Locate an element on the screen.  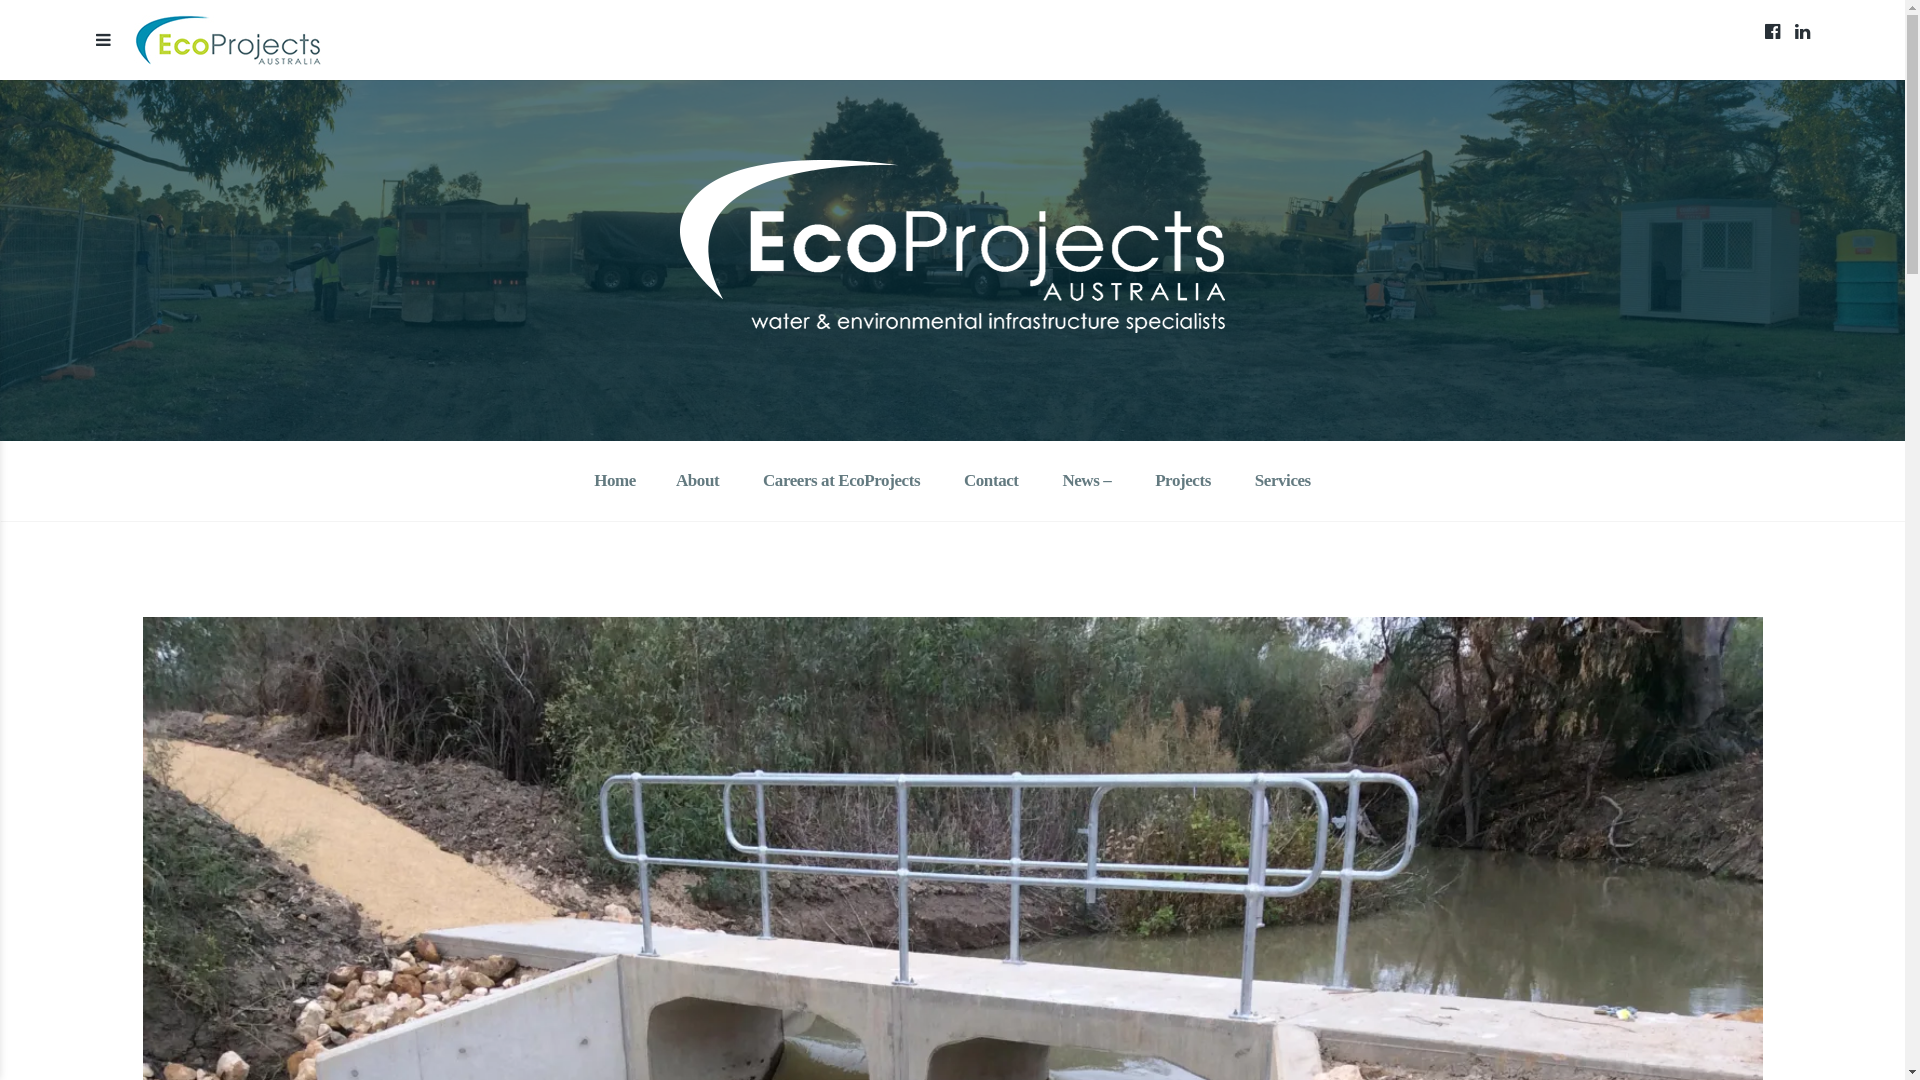
Home is located at coordinates (615, 482).